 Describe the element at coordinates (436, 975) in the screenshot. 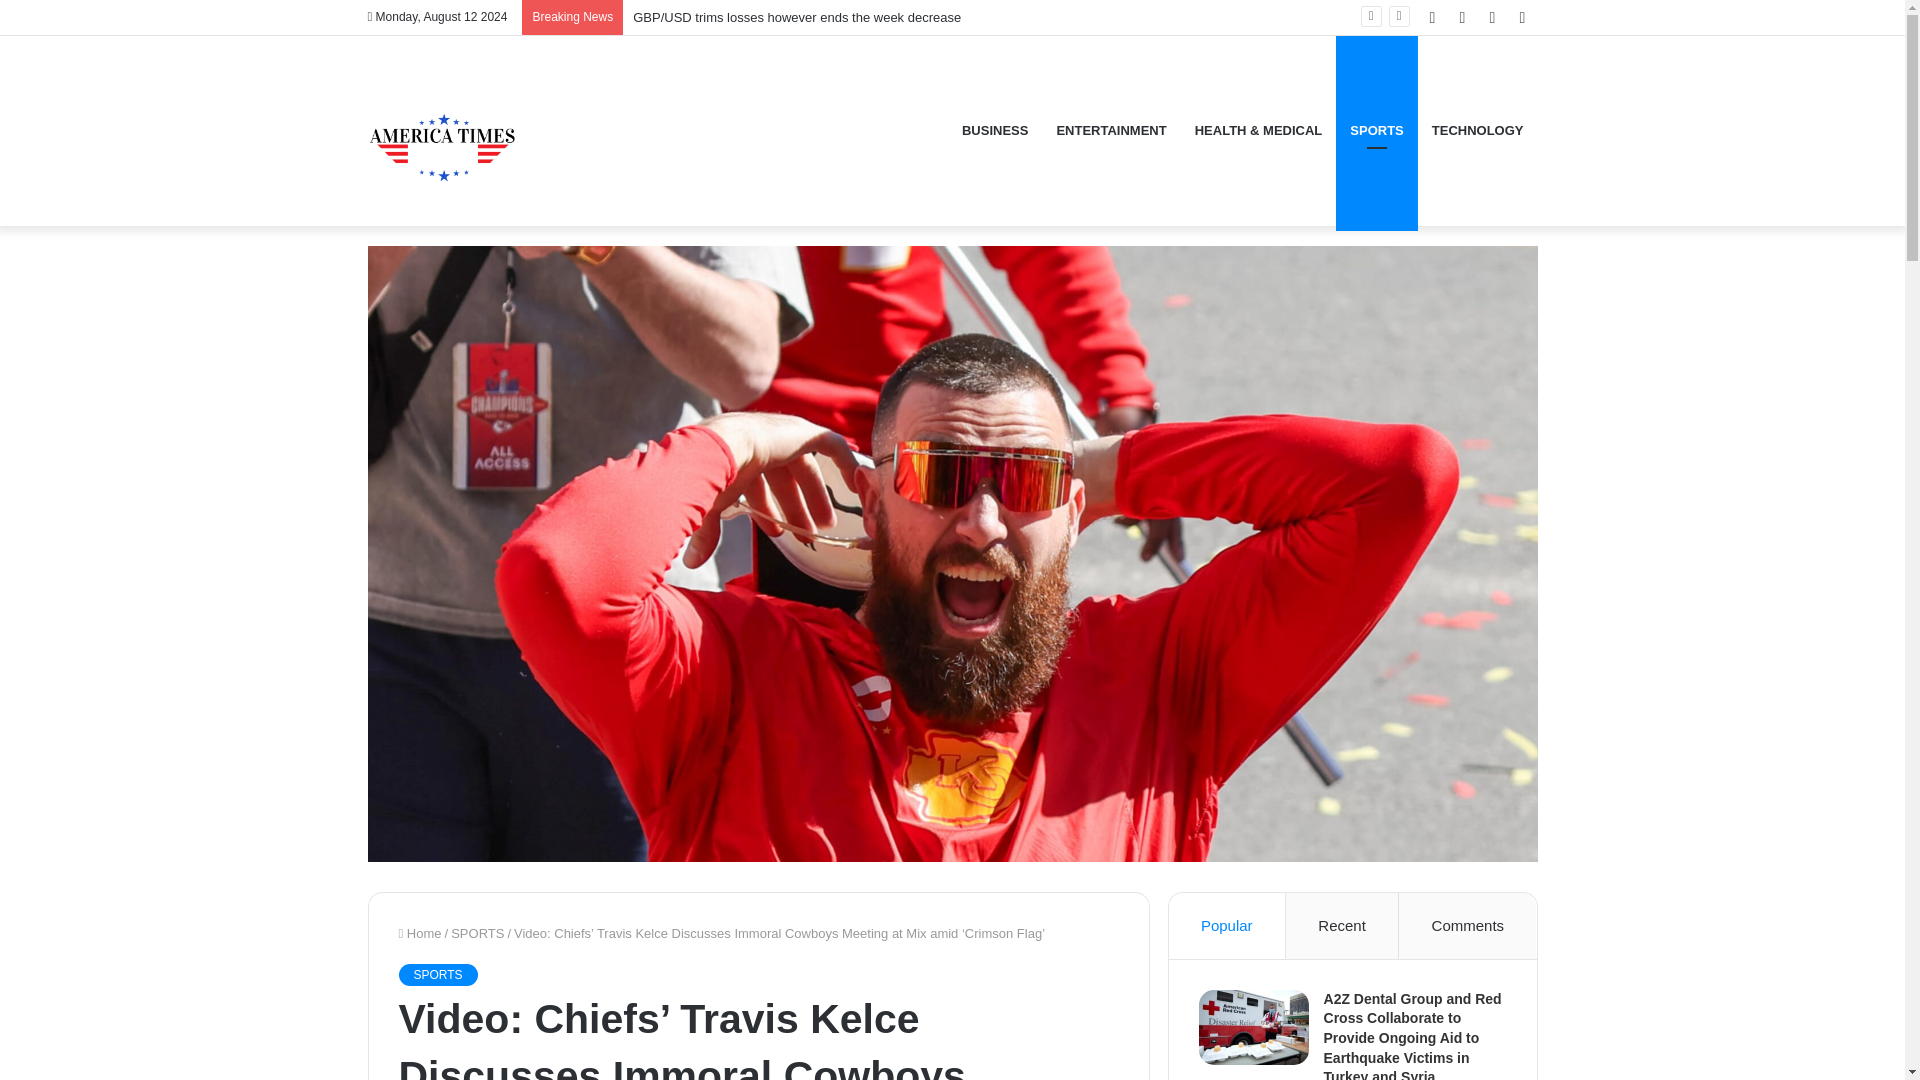

I see `SPORTS` at that location.